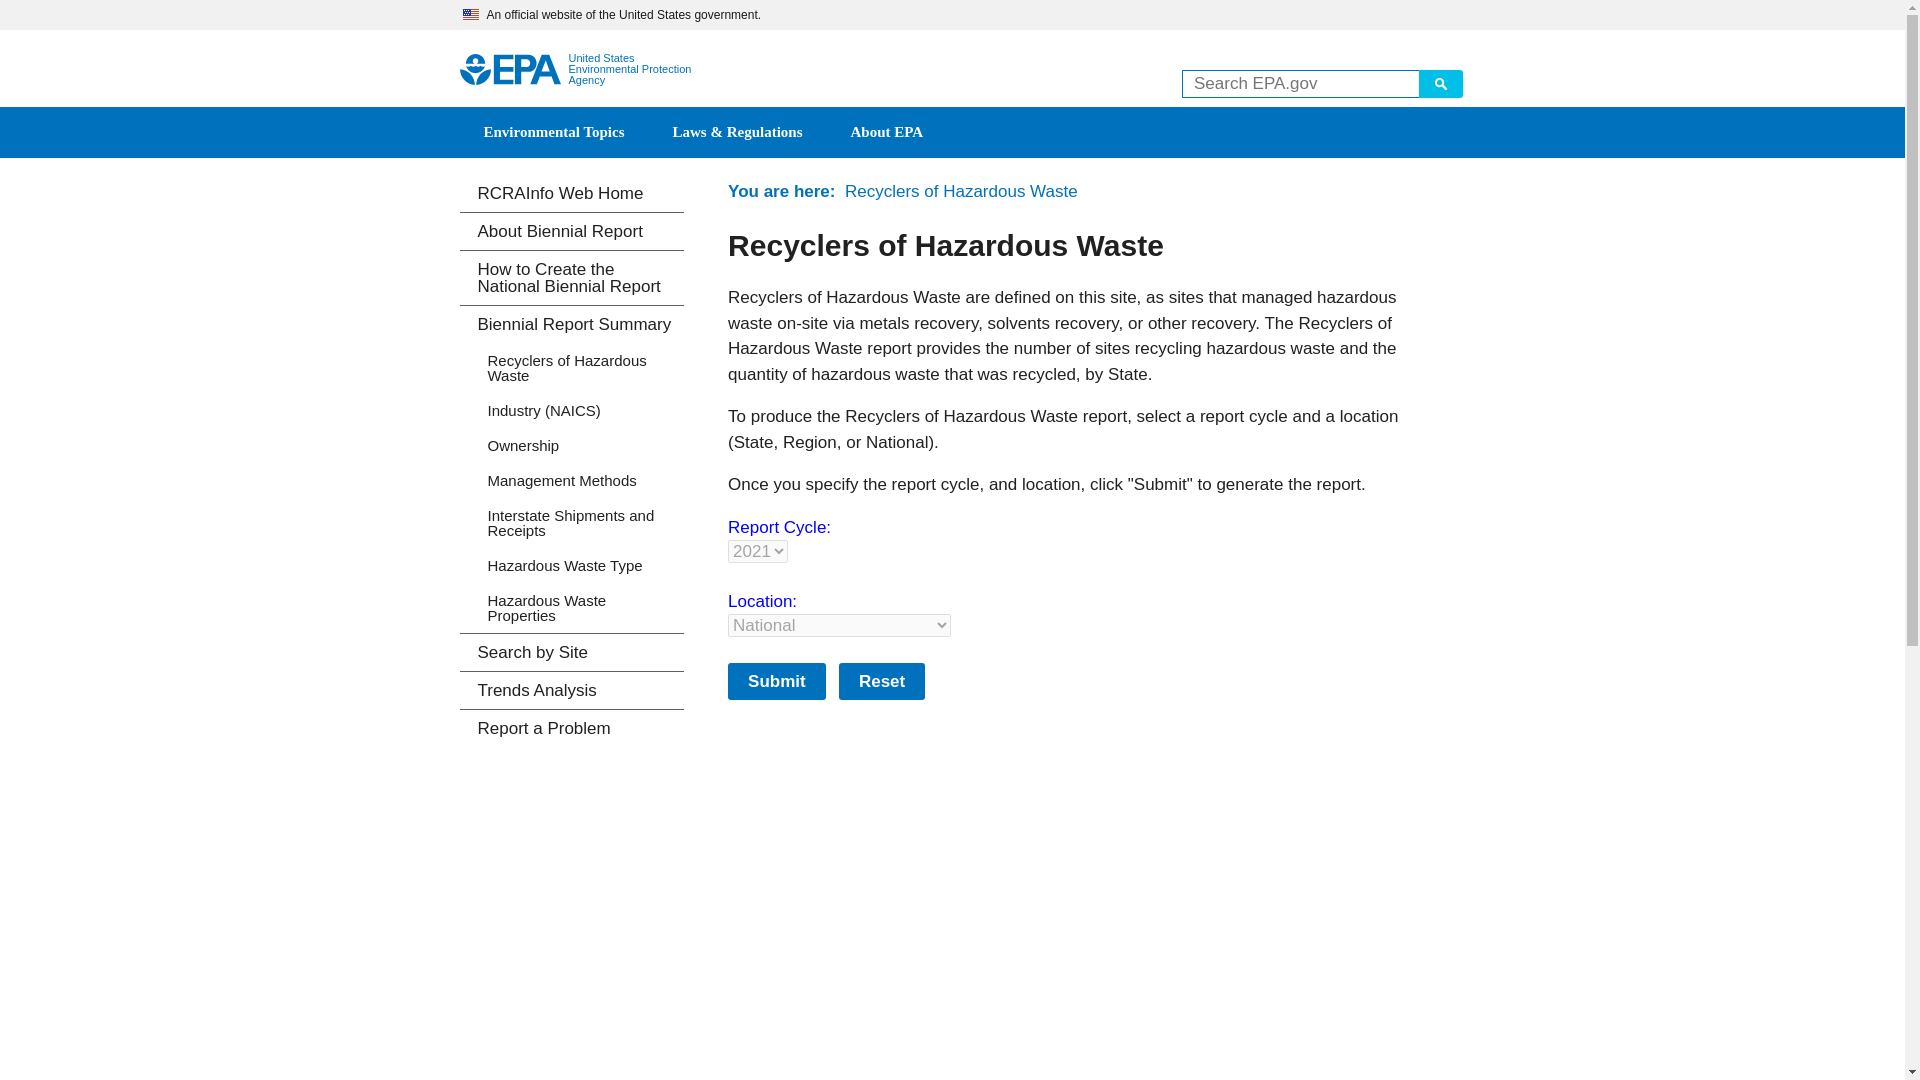 The image size is (1920, 1080). Describe the element at coordinates (952, 15) in the screenshot. I see `Jump to main content` at that location.